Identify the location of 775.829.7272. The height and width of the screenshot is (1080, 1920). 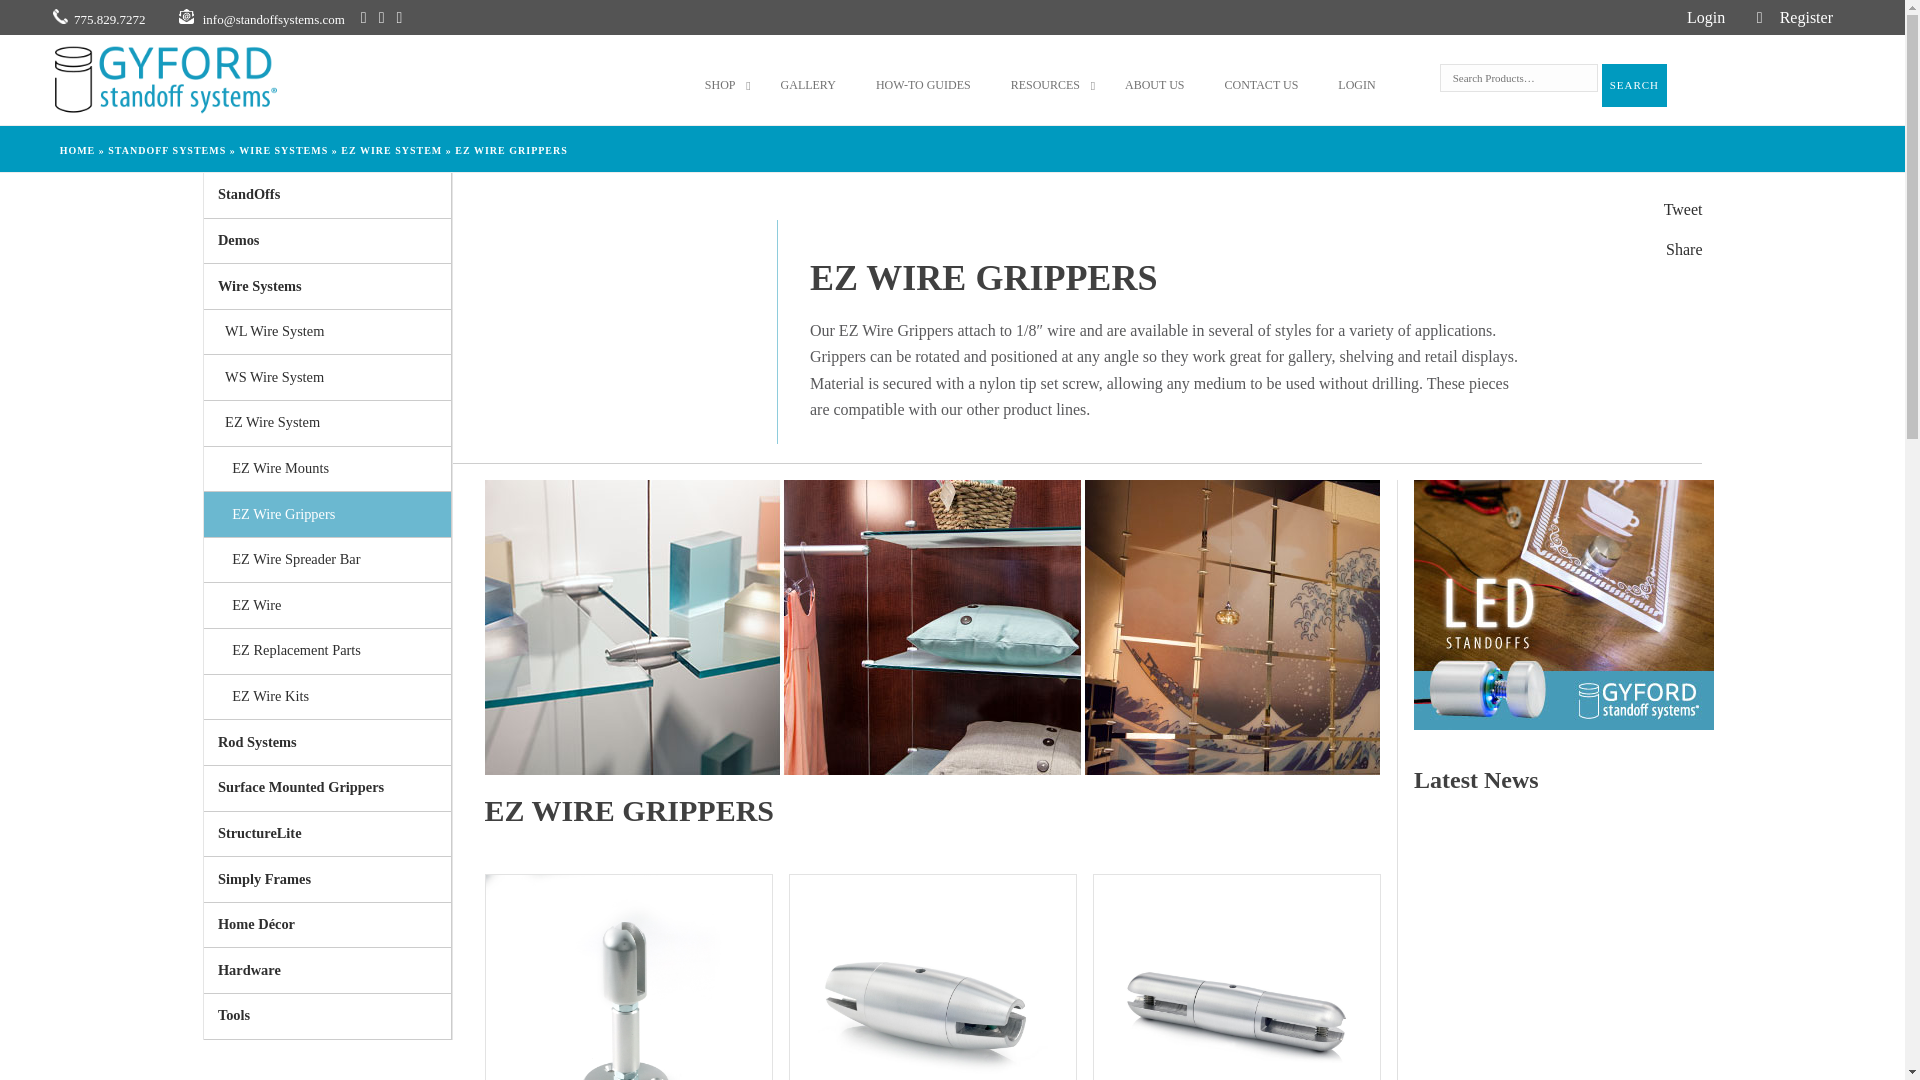
(400, 16).